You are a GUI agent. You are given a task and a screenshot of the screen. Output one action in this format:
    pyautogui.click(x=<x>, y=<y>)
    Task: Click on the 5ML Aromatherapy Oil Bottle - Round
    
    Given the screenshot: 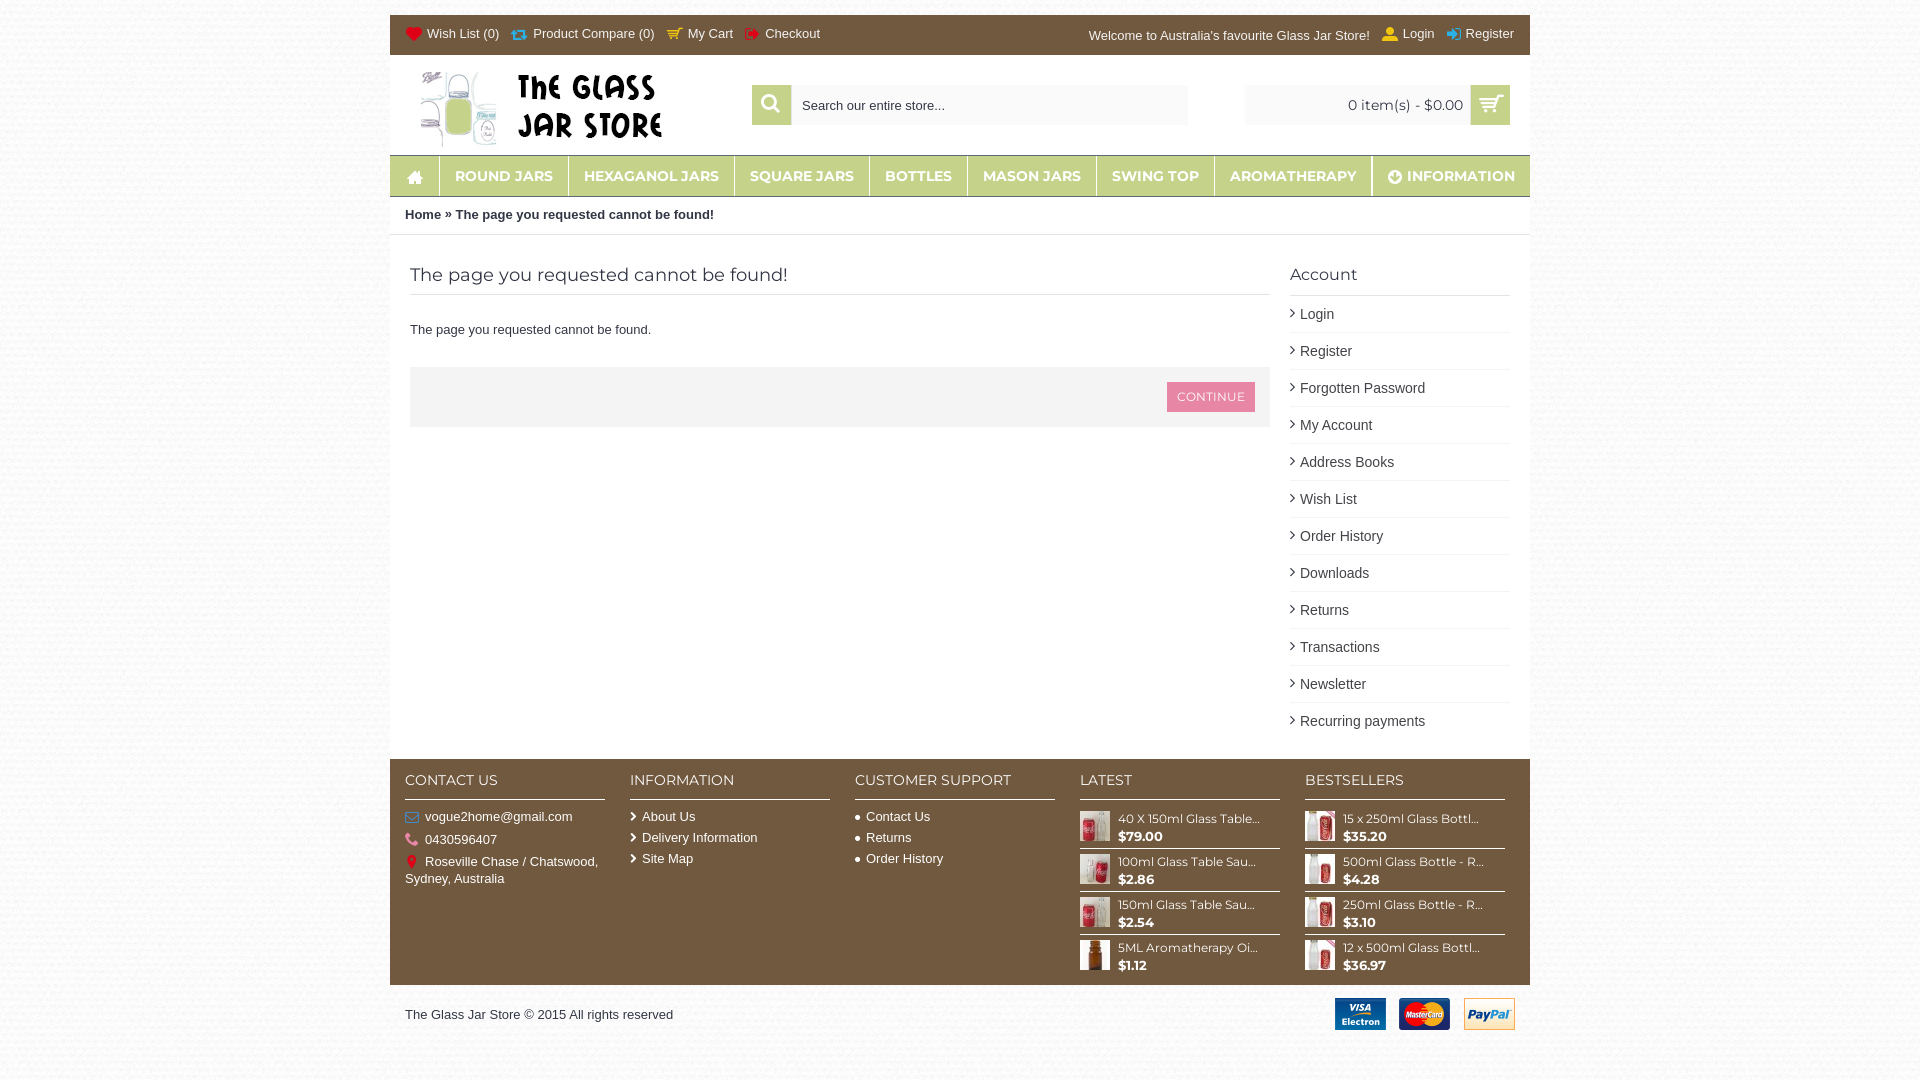 What is the action you would take?
    pyautogui.click(x=1189, y=948)
    